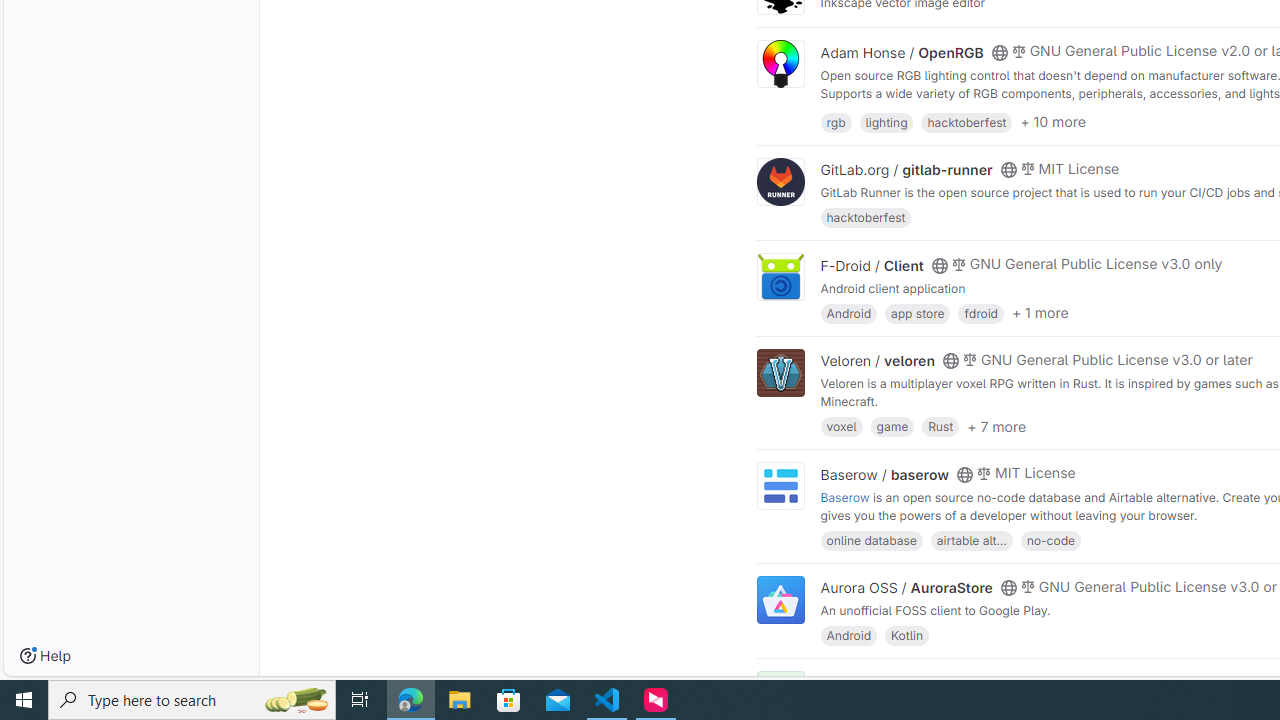 The width and height of the screenshot is (1280, 720). I want to click on Edouard Klein / falsisign, so click(902, 682).